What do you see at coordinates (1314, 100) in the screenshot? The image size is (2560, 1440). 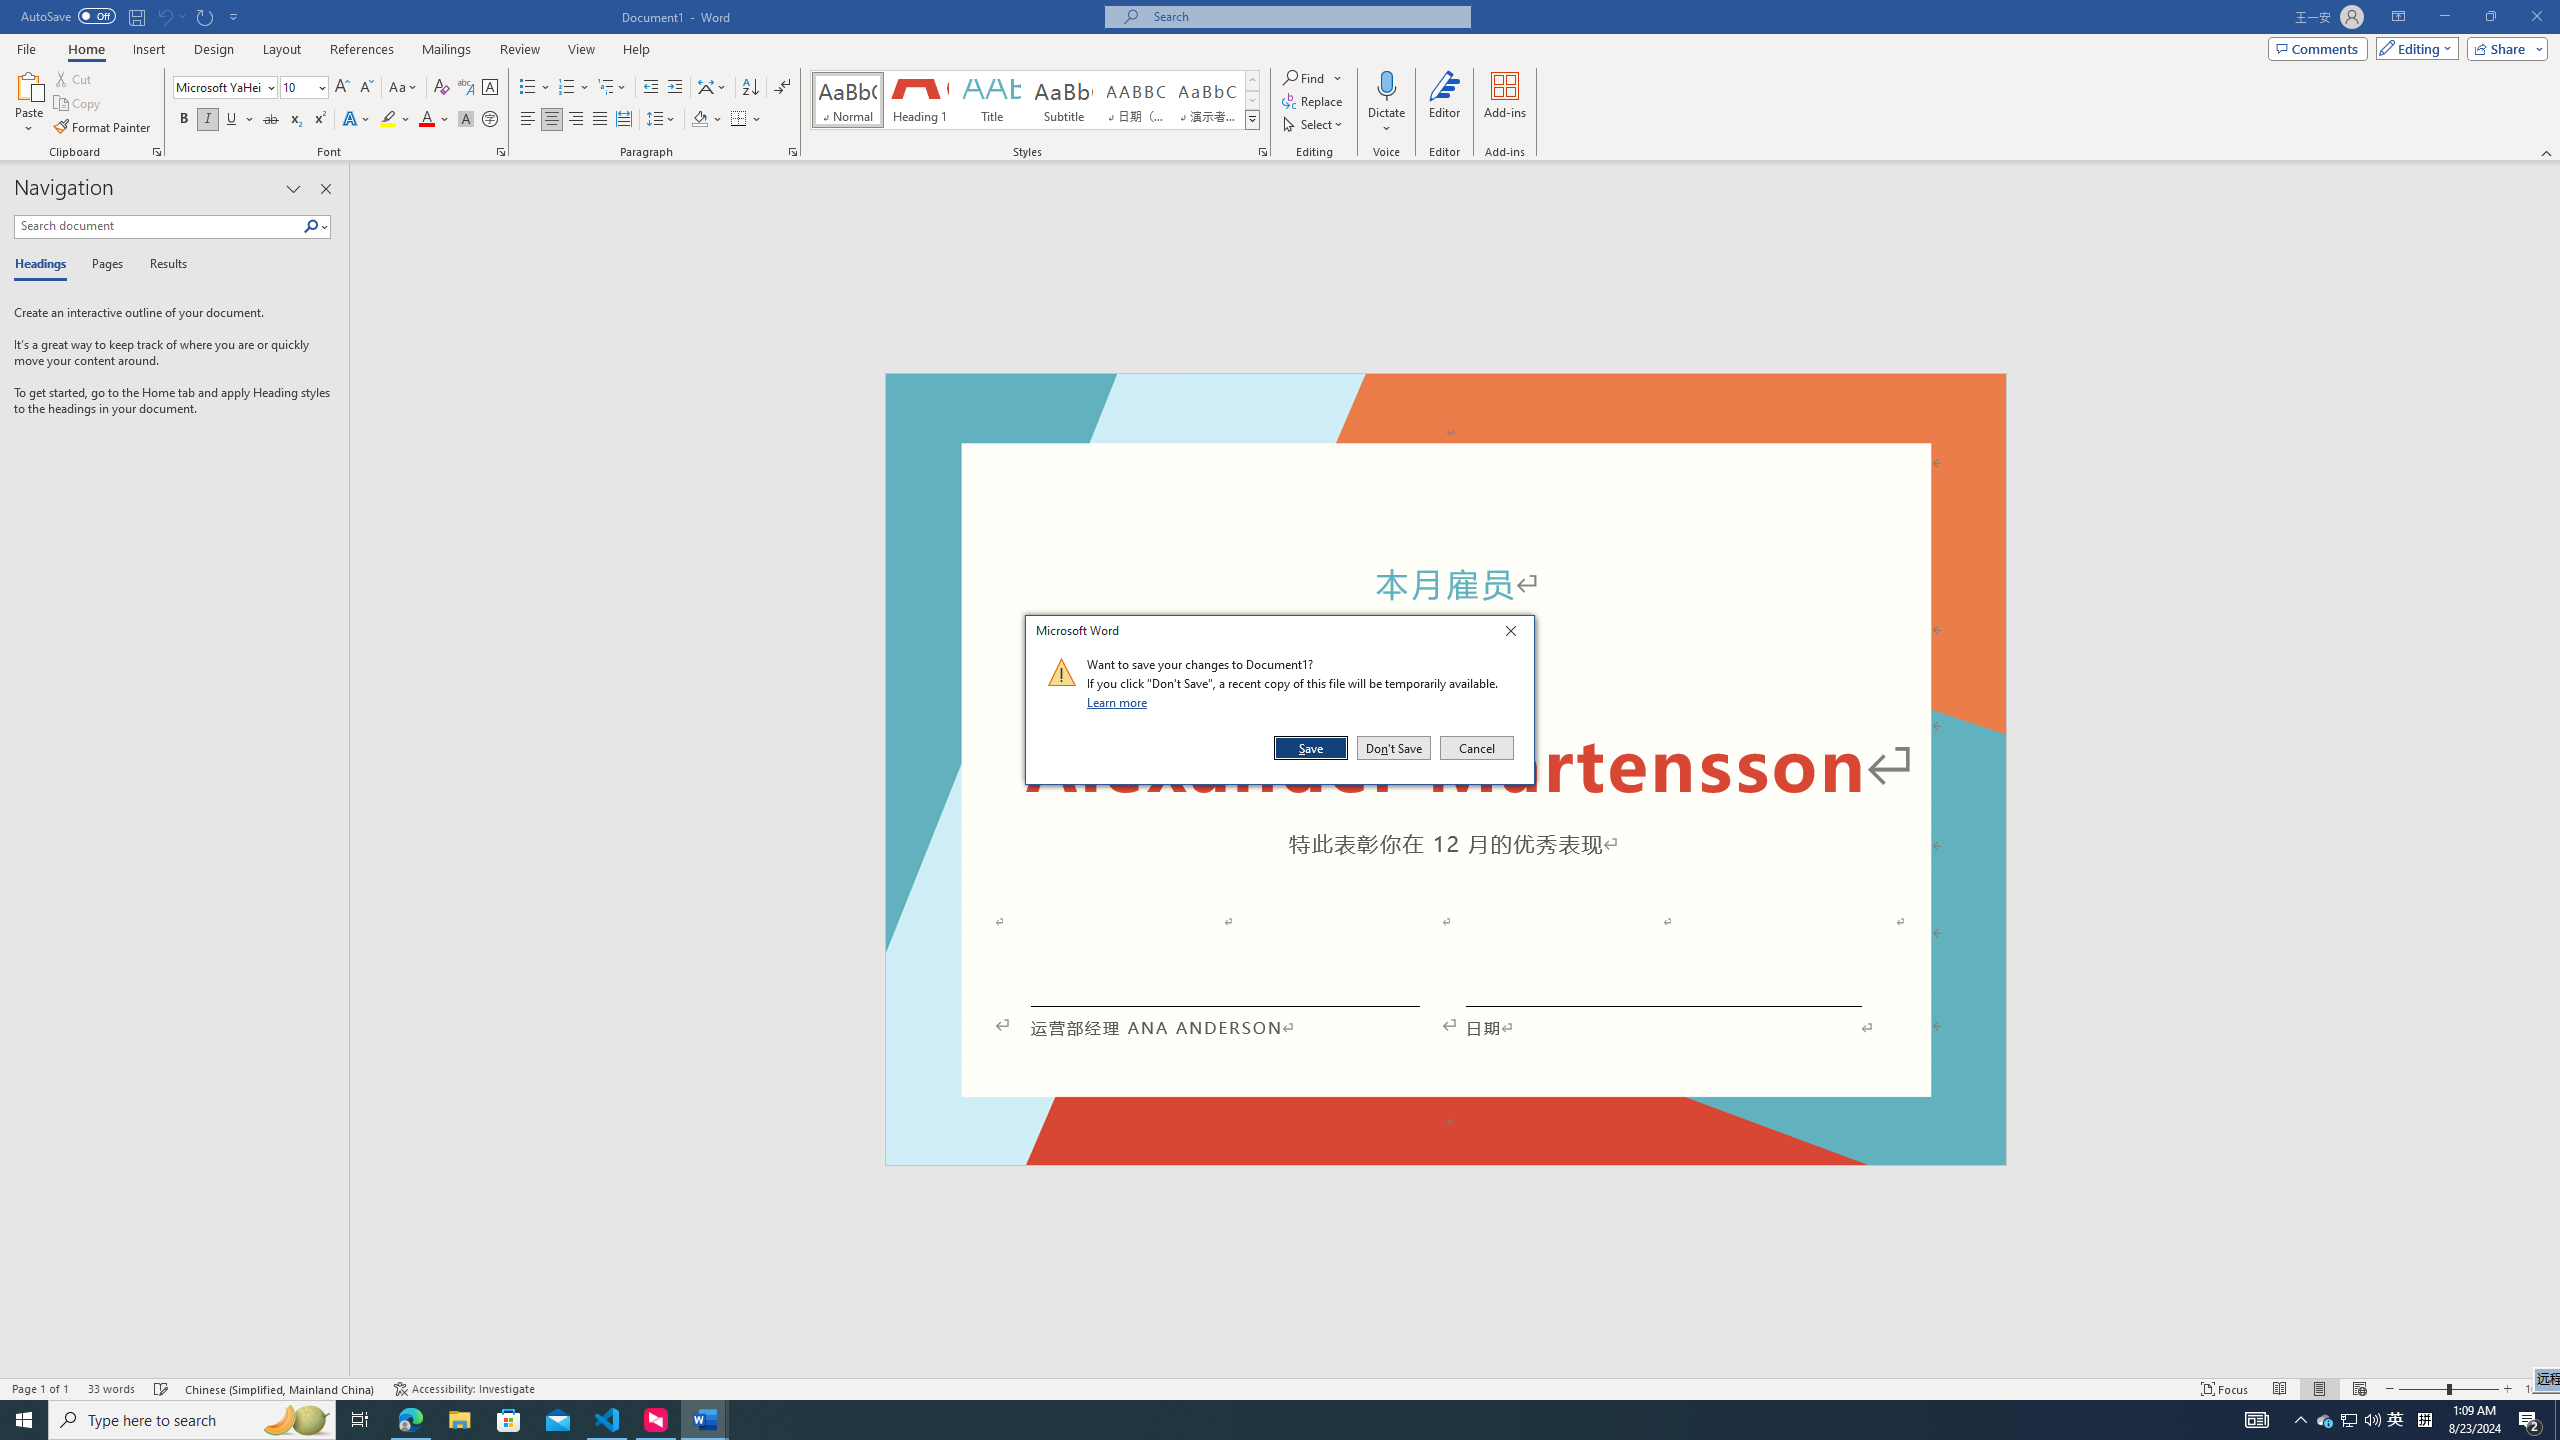 I see `Replace...` at bounding box center [1314, 100].